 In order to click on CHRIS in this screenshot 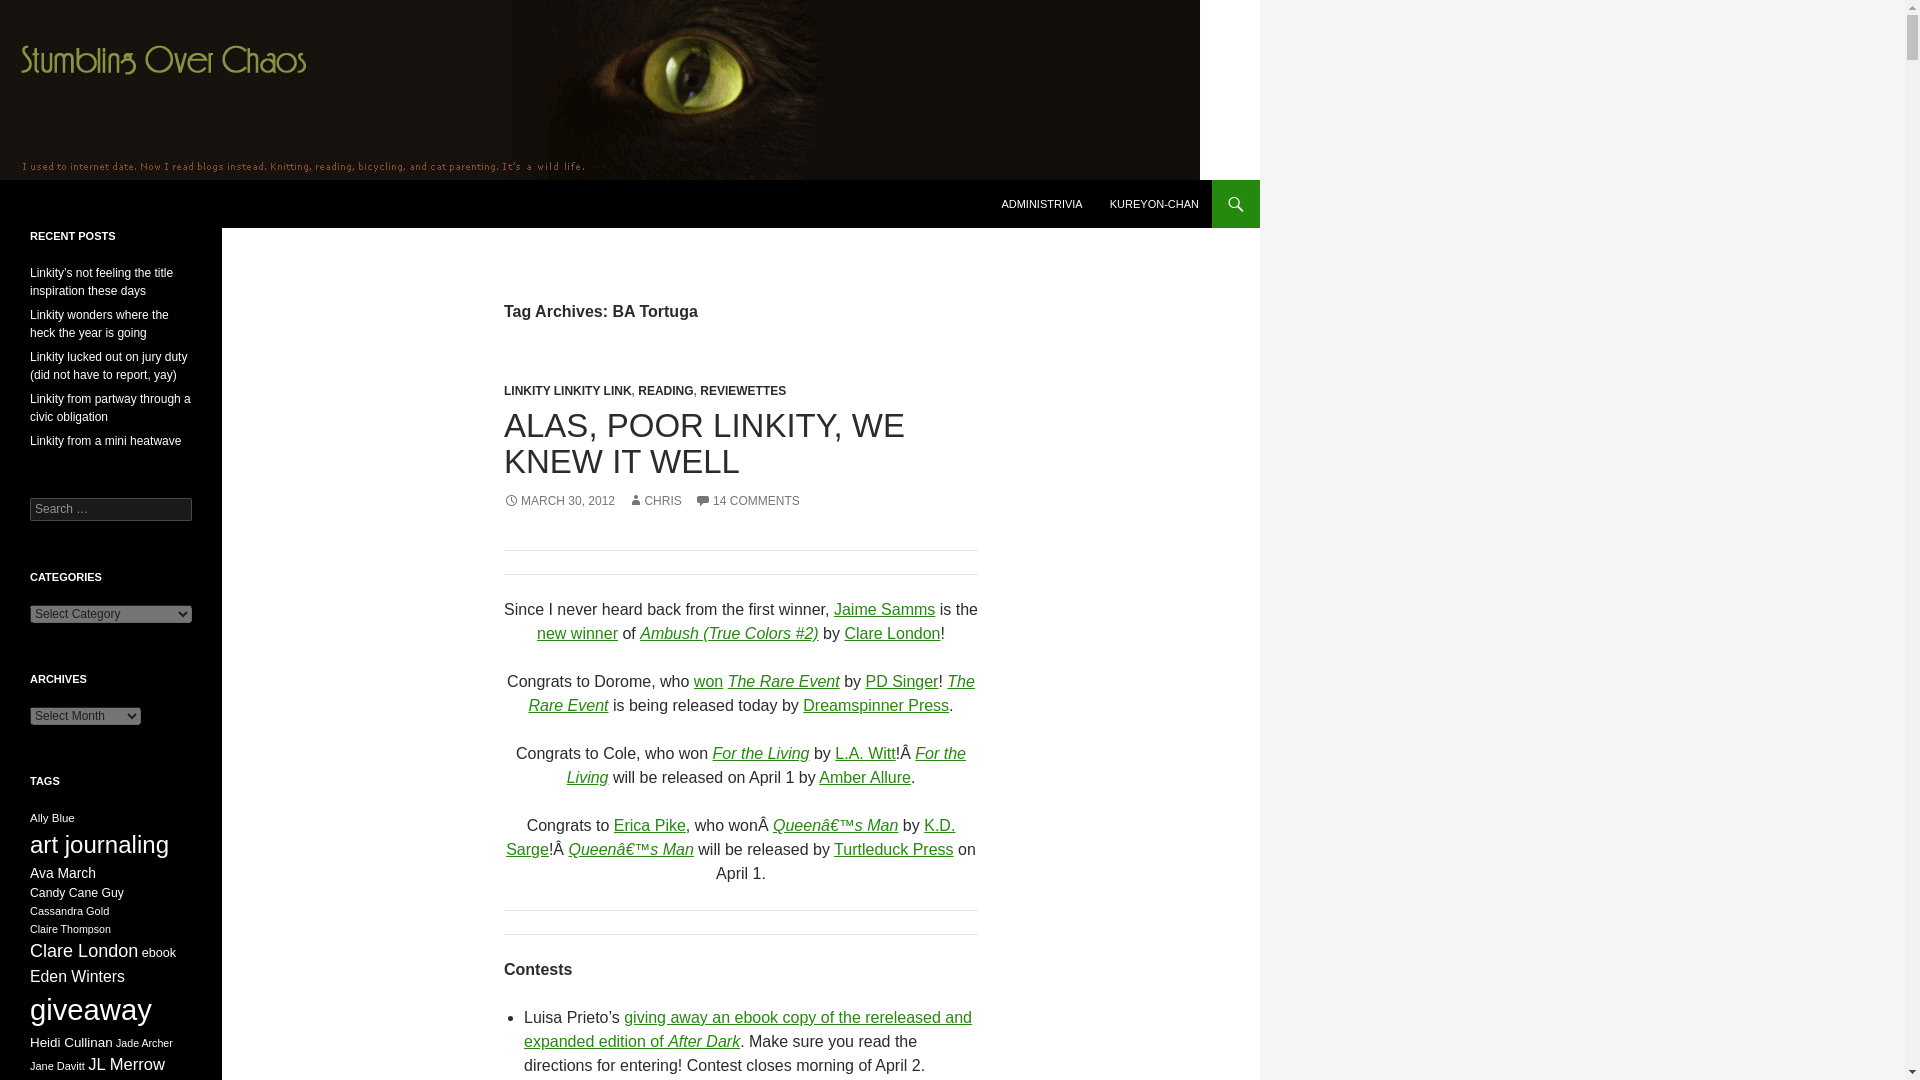, I will do `click(654, 500)`.